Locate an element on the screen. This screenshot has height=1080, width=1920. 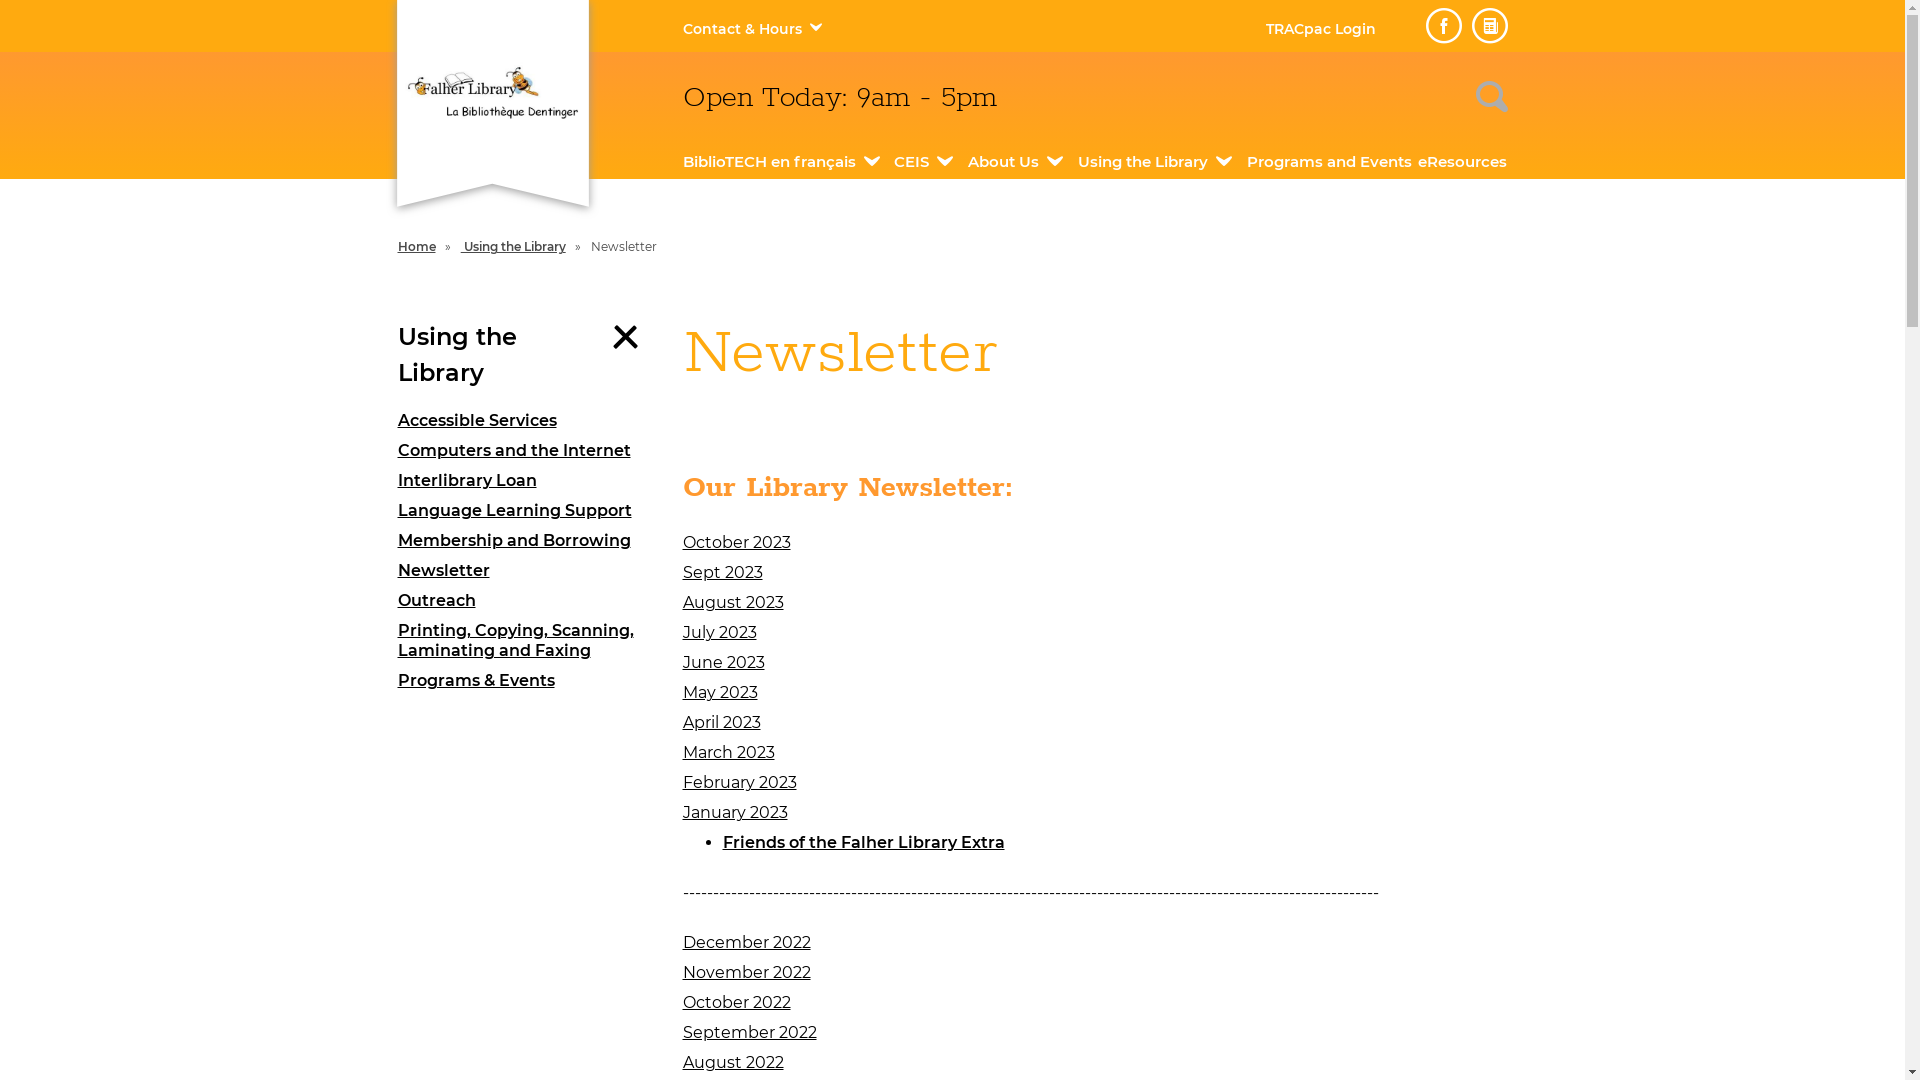
TRACpac Login is located at coordinates (1321, 29).